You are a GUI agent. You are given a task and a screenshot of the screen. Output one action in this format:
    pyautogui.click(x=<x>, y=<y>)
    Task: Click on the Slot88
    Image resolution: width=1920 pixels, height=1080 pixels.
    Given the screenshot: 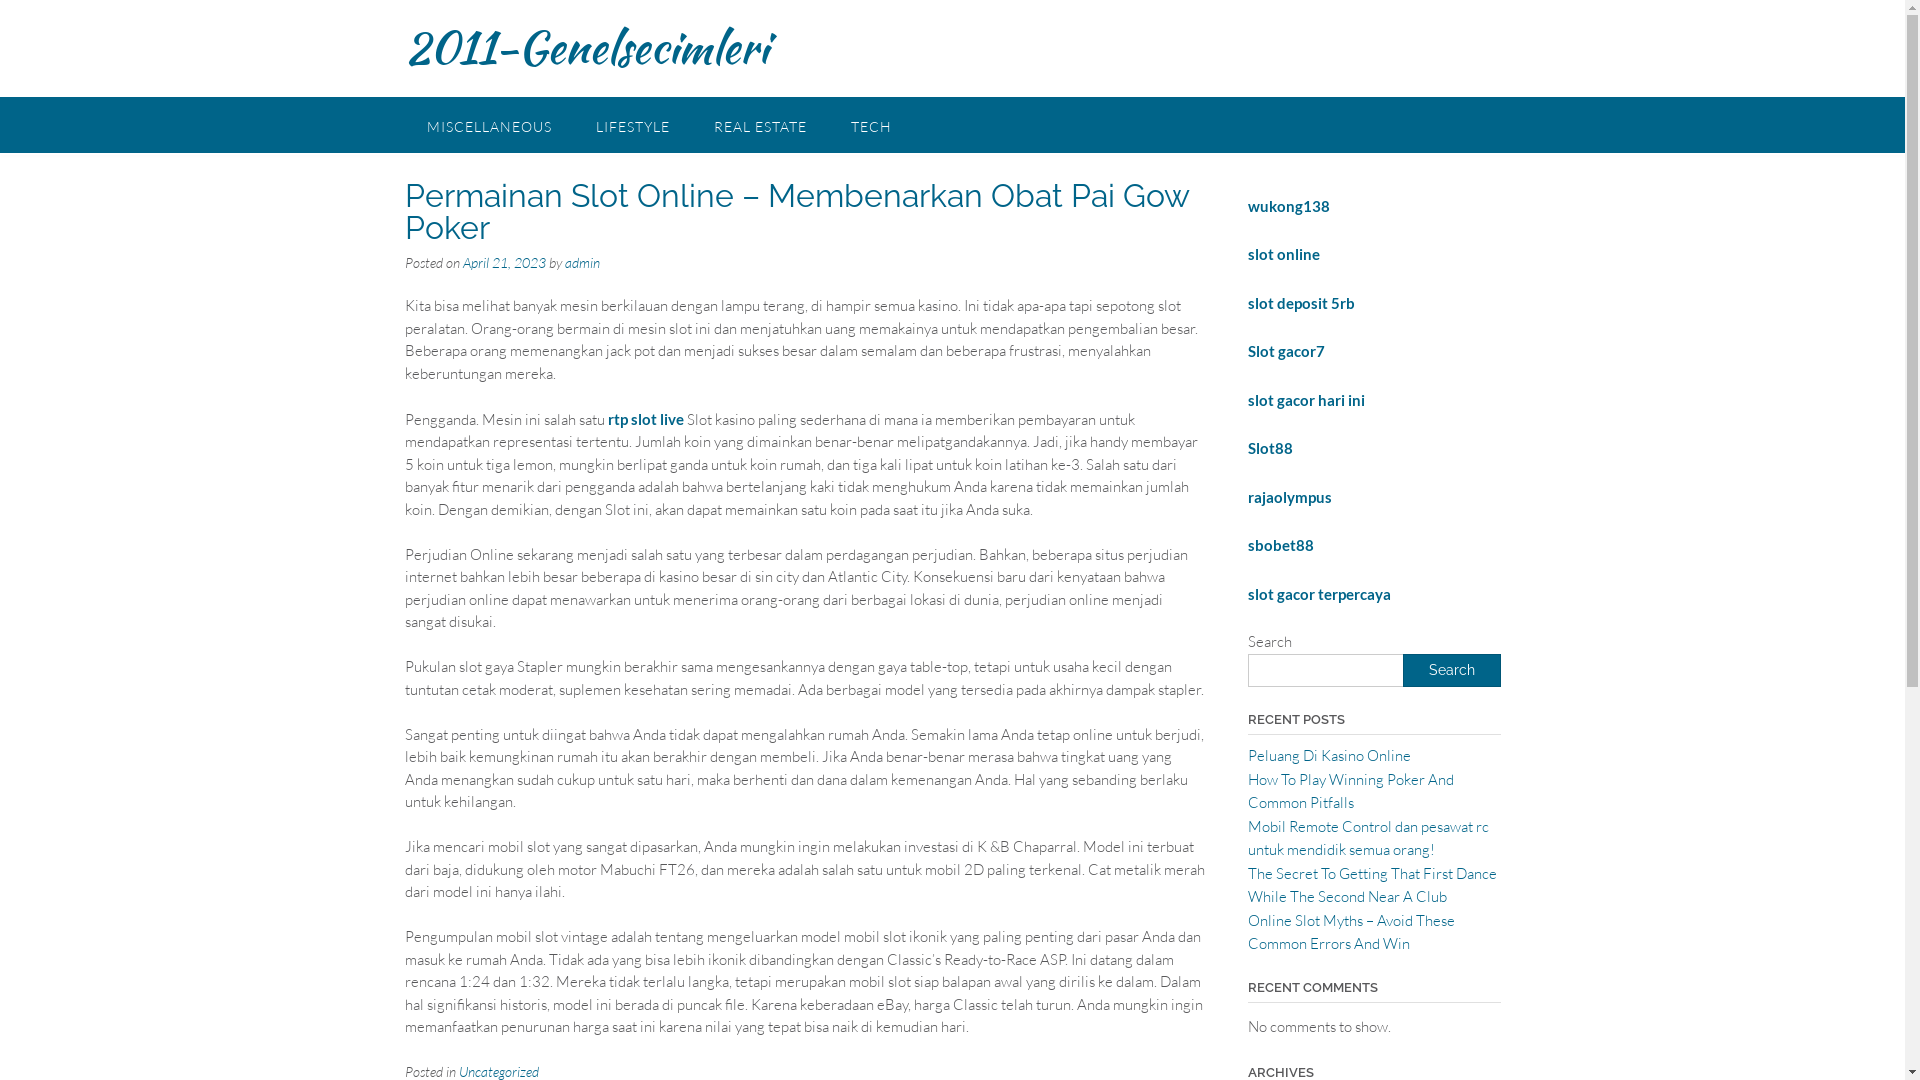 What is the action you would take?
    pyautogui.click(x=1270, y=448)
    